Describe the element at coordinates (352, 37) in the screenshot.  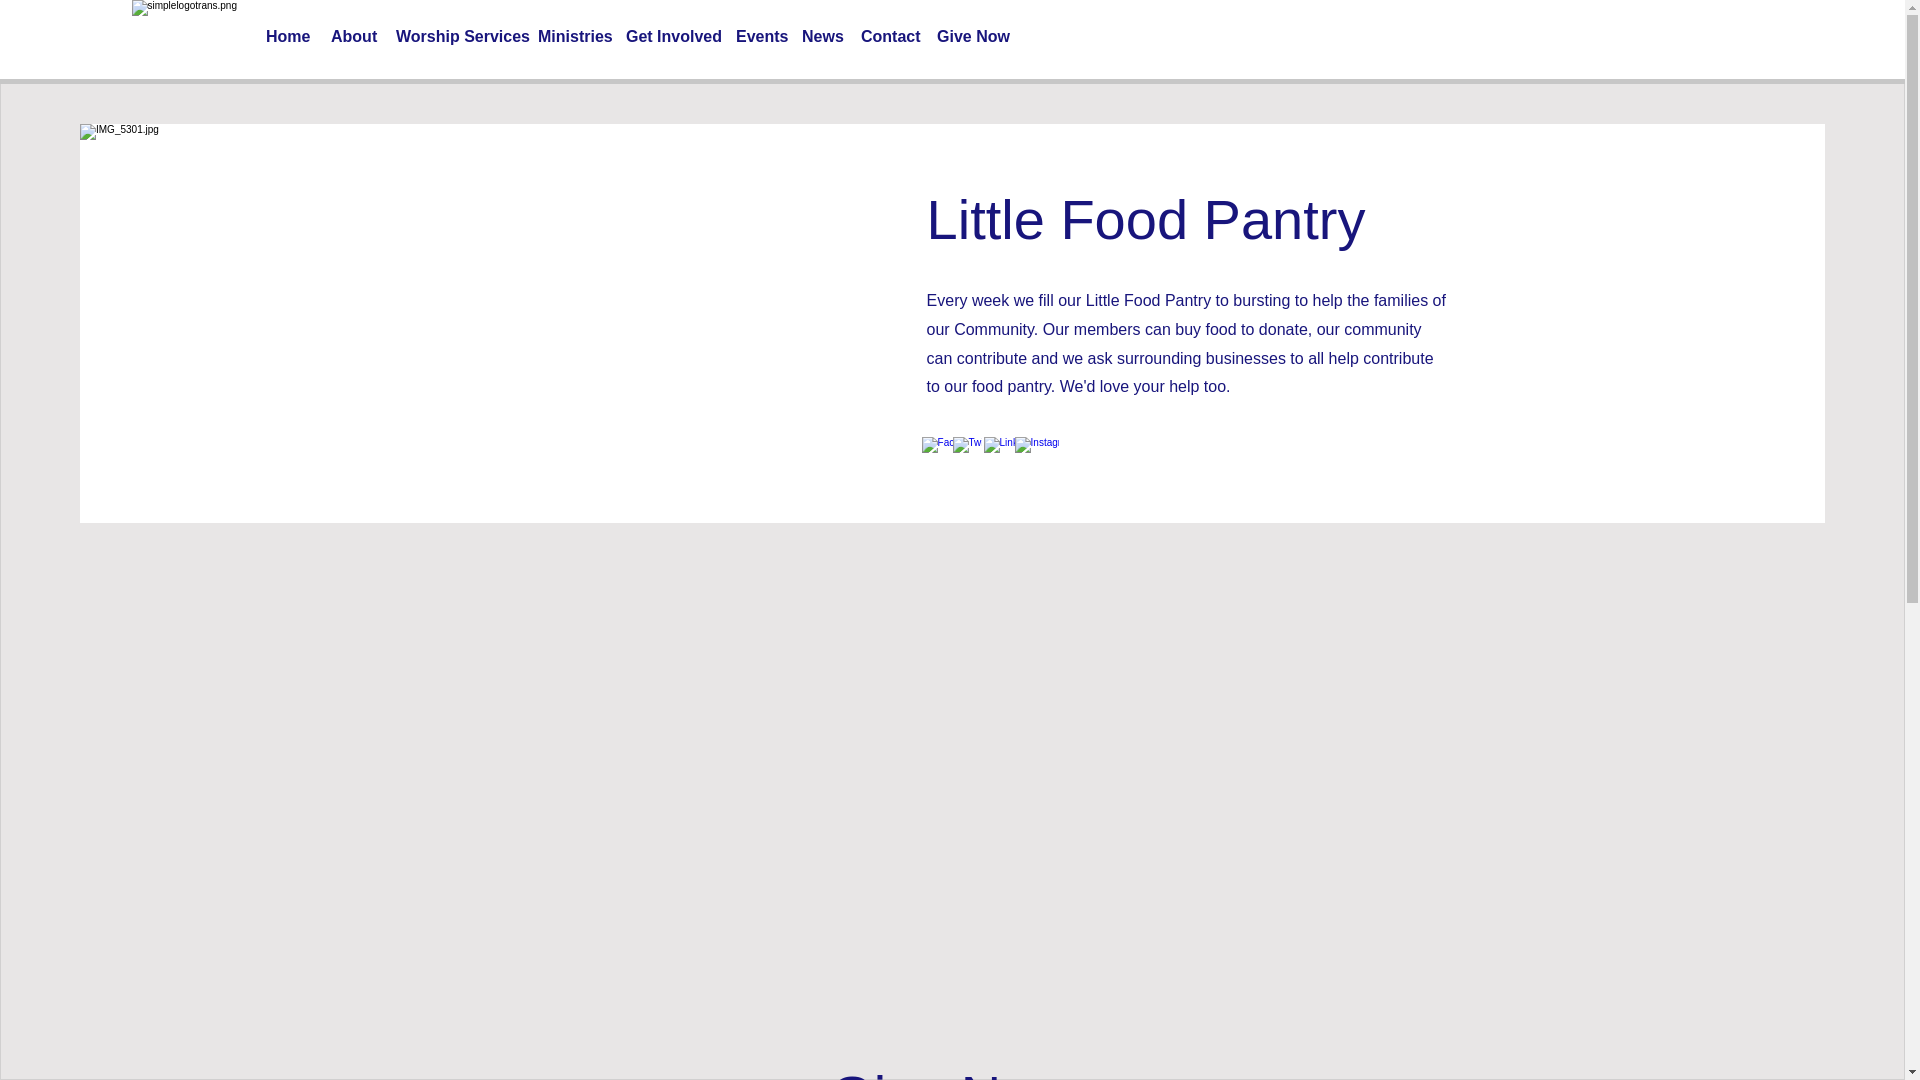
I see `About` at that location.